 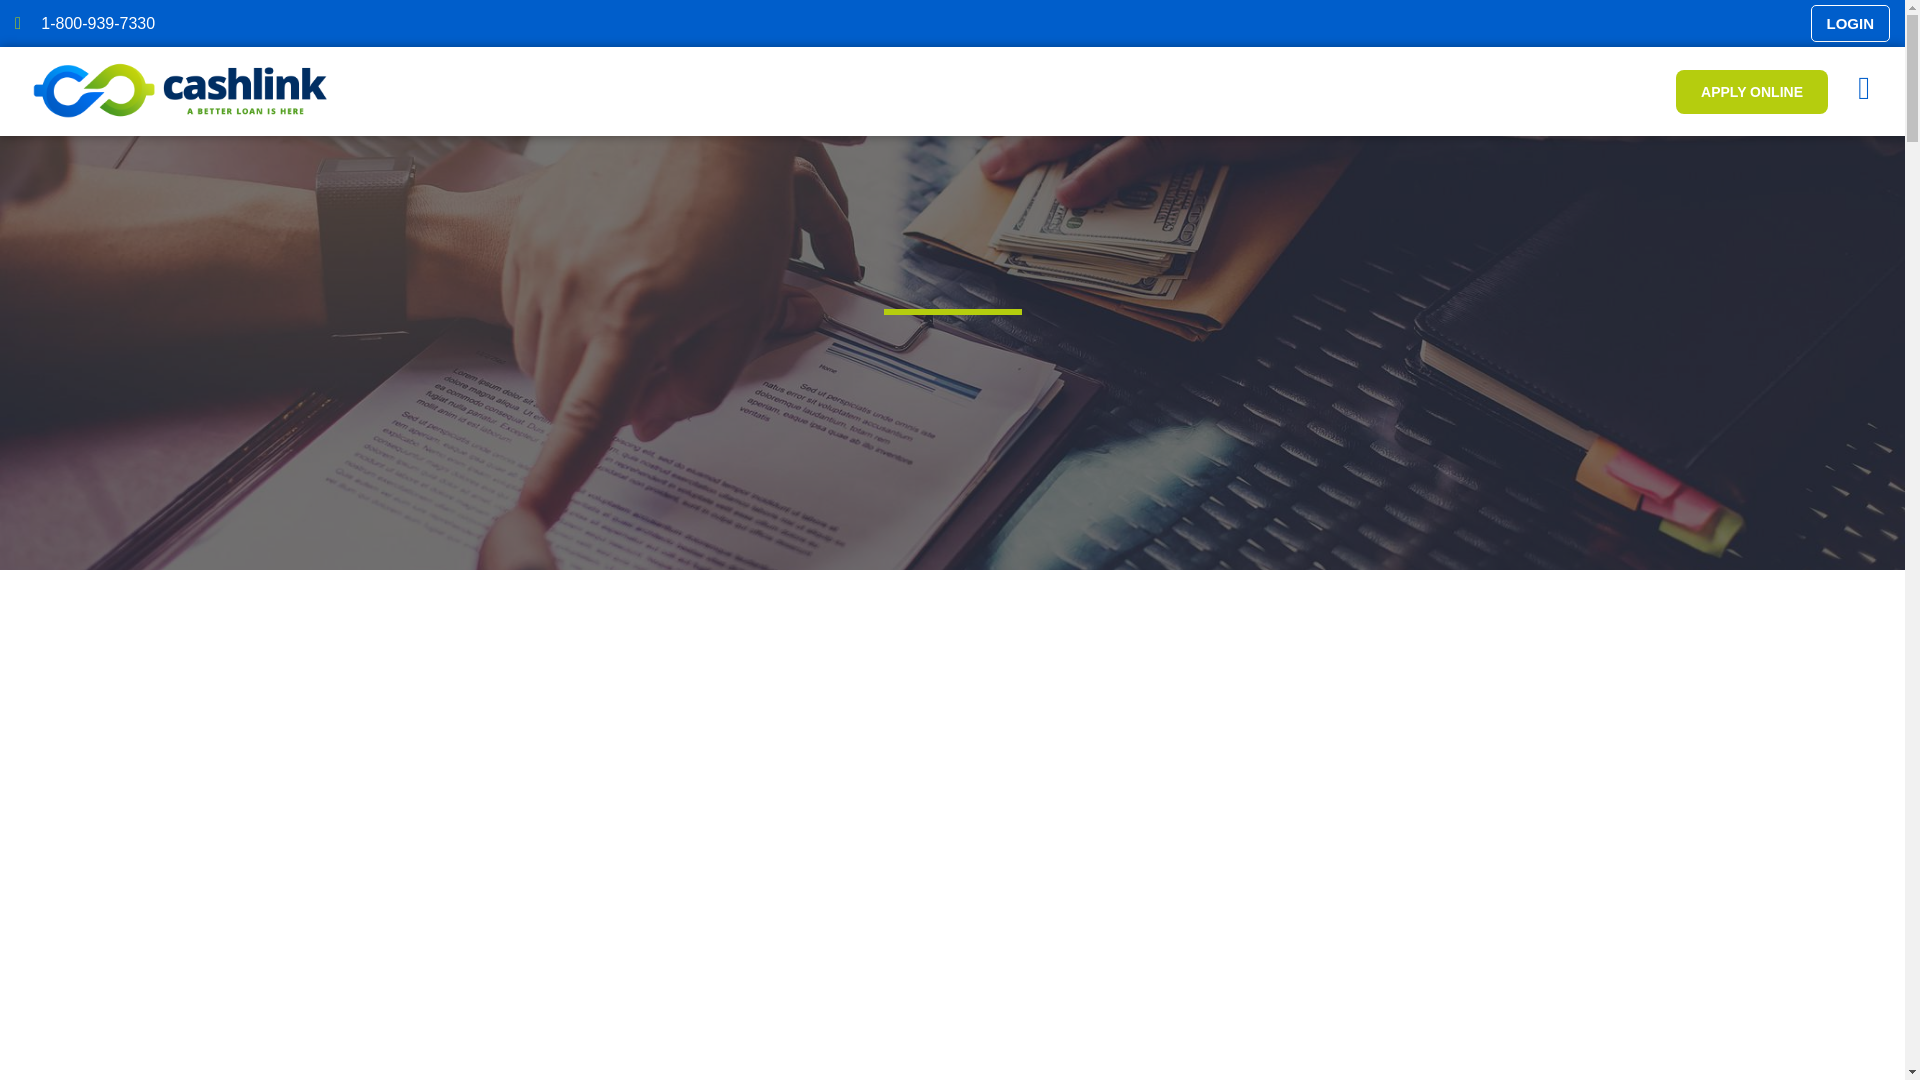 I want to click on APPLY ONLINE, so click(x=1752, y=92).